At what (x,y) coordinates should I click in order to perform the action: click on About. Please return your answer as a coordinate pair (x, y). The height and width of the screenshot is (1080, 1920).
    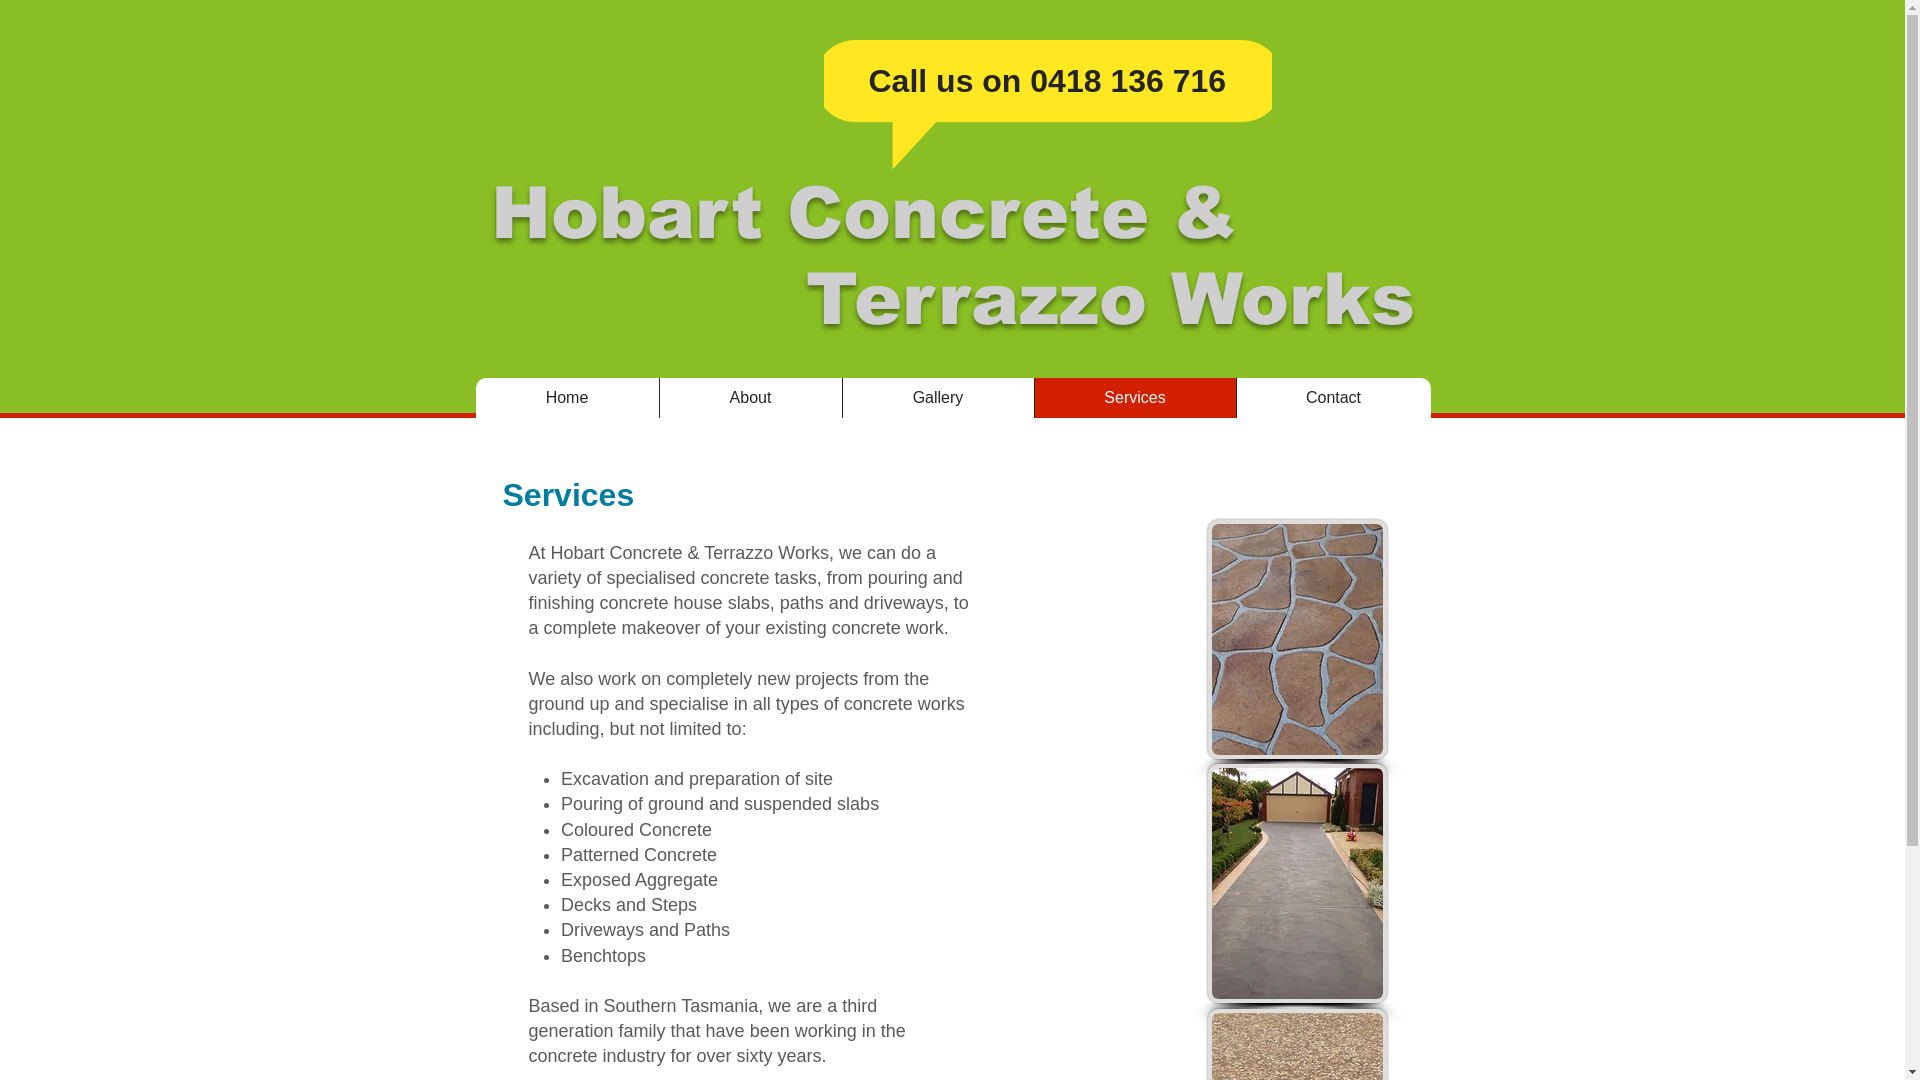
    Looking at the image, I should click on (750, 398).